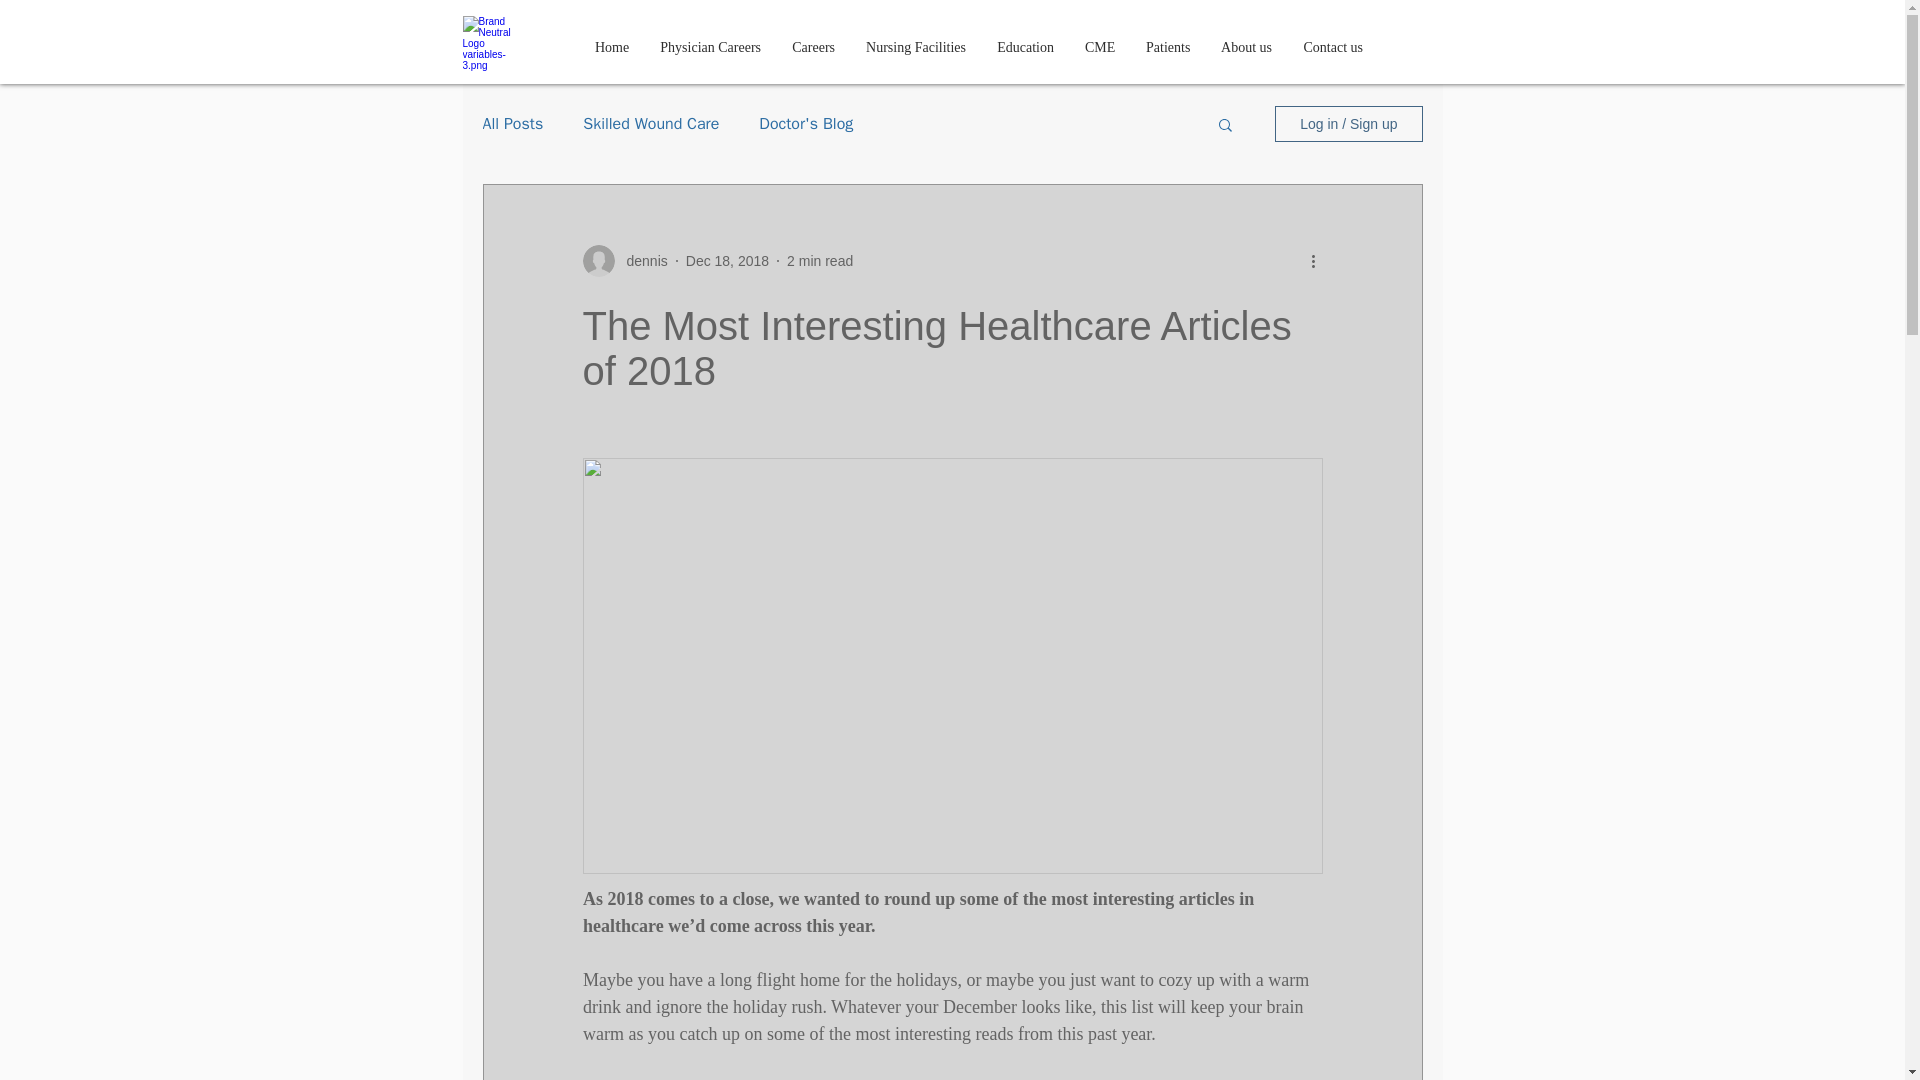  Describe the element at coordinates (805, 124) in the screenshot. I see `Doctor's Blog` at that location.